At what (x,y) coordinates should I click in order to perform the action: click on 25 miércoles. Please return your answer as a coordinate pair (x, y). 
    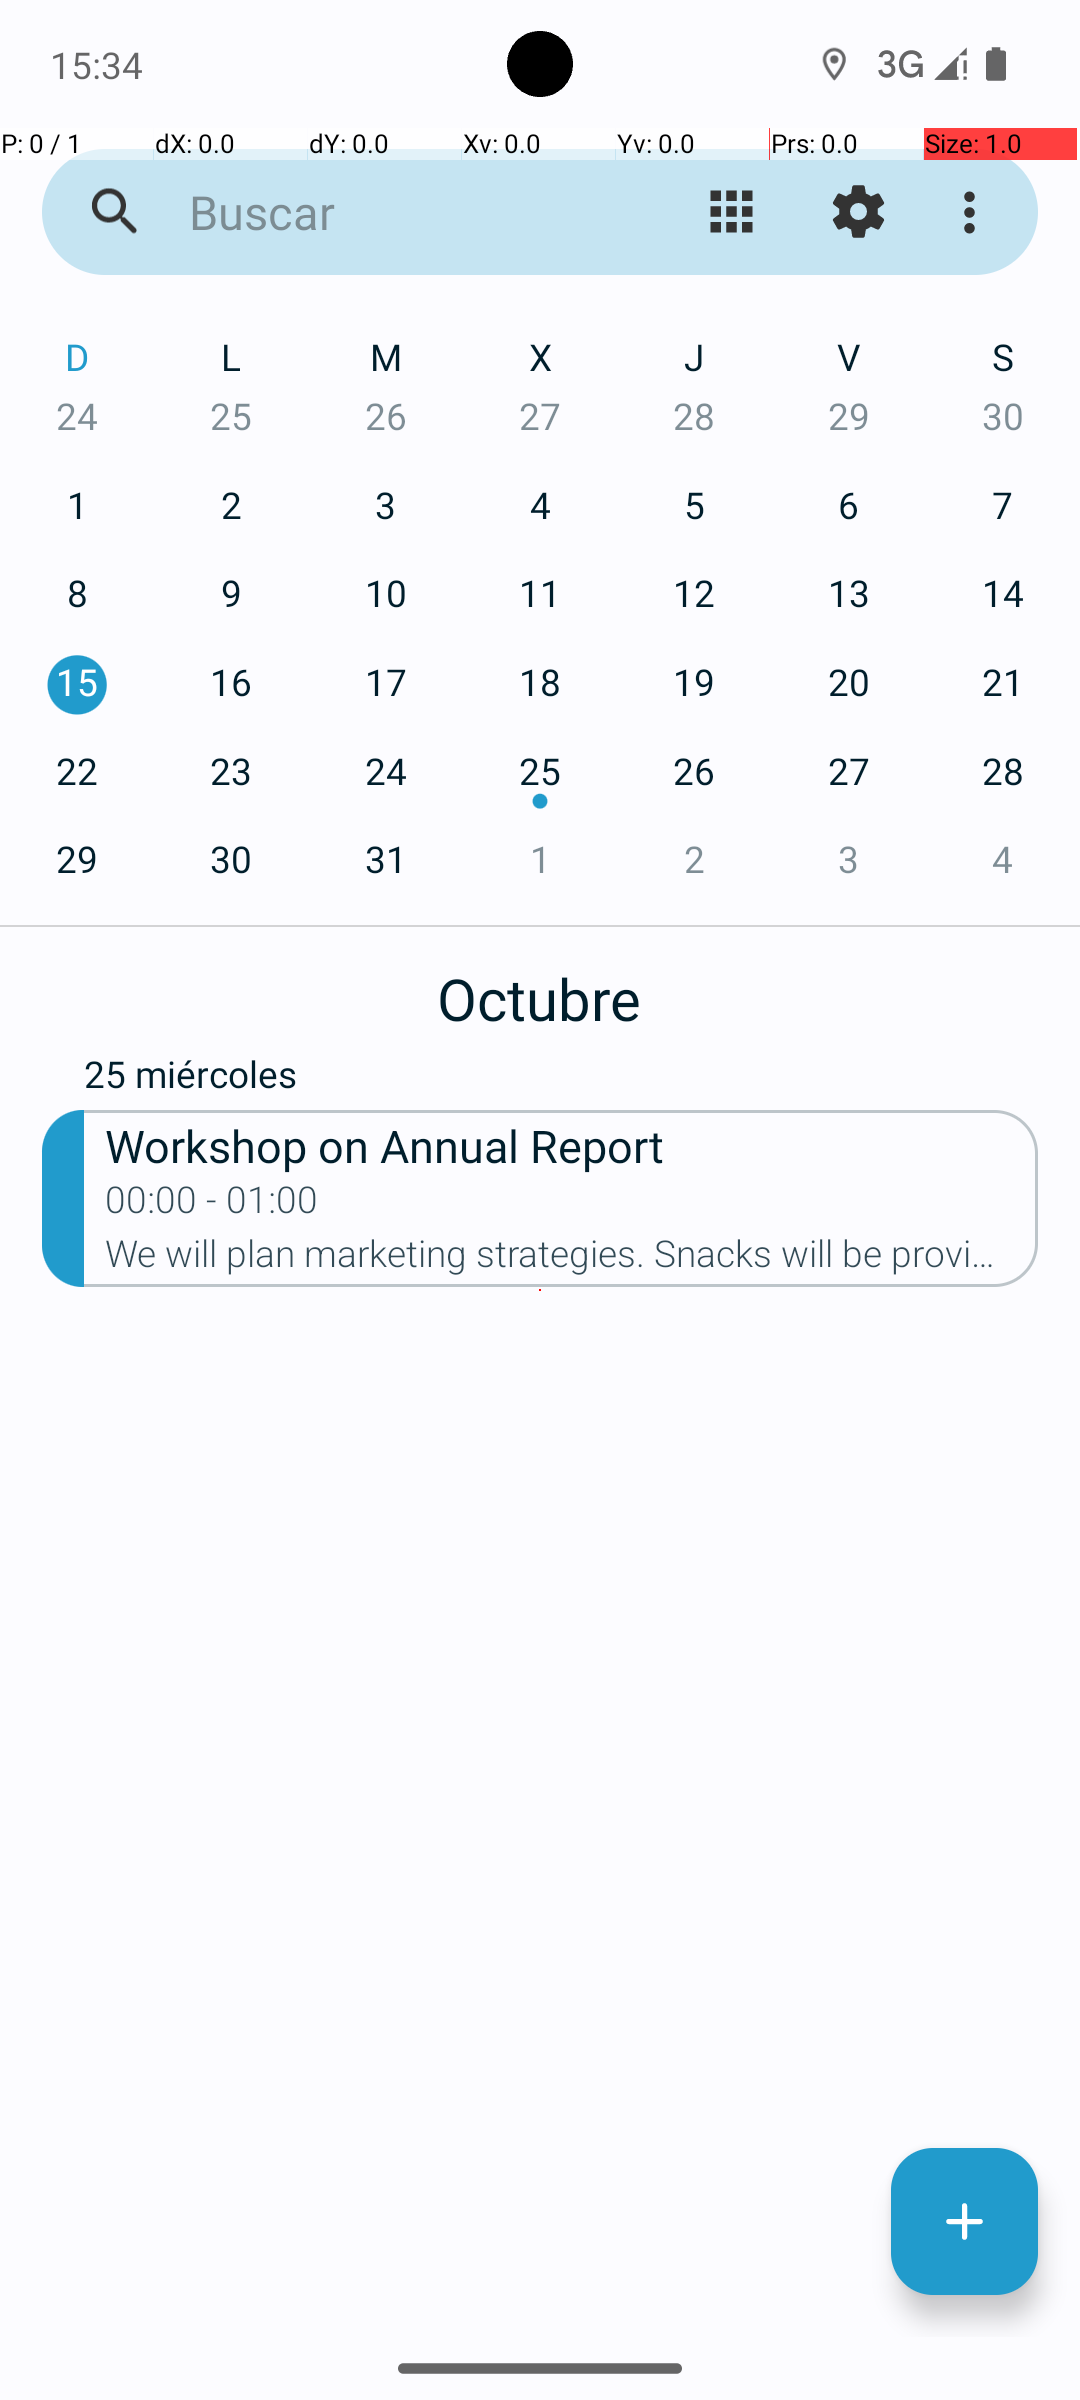
    Looking at the image, I should click on (561, 1079).